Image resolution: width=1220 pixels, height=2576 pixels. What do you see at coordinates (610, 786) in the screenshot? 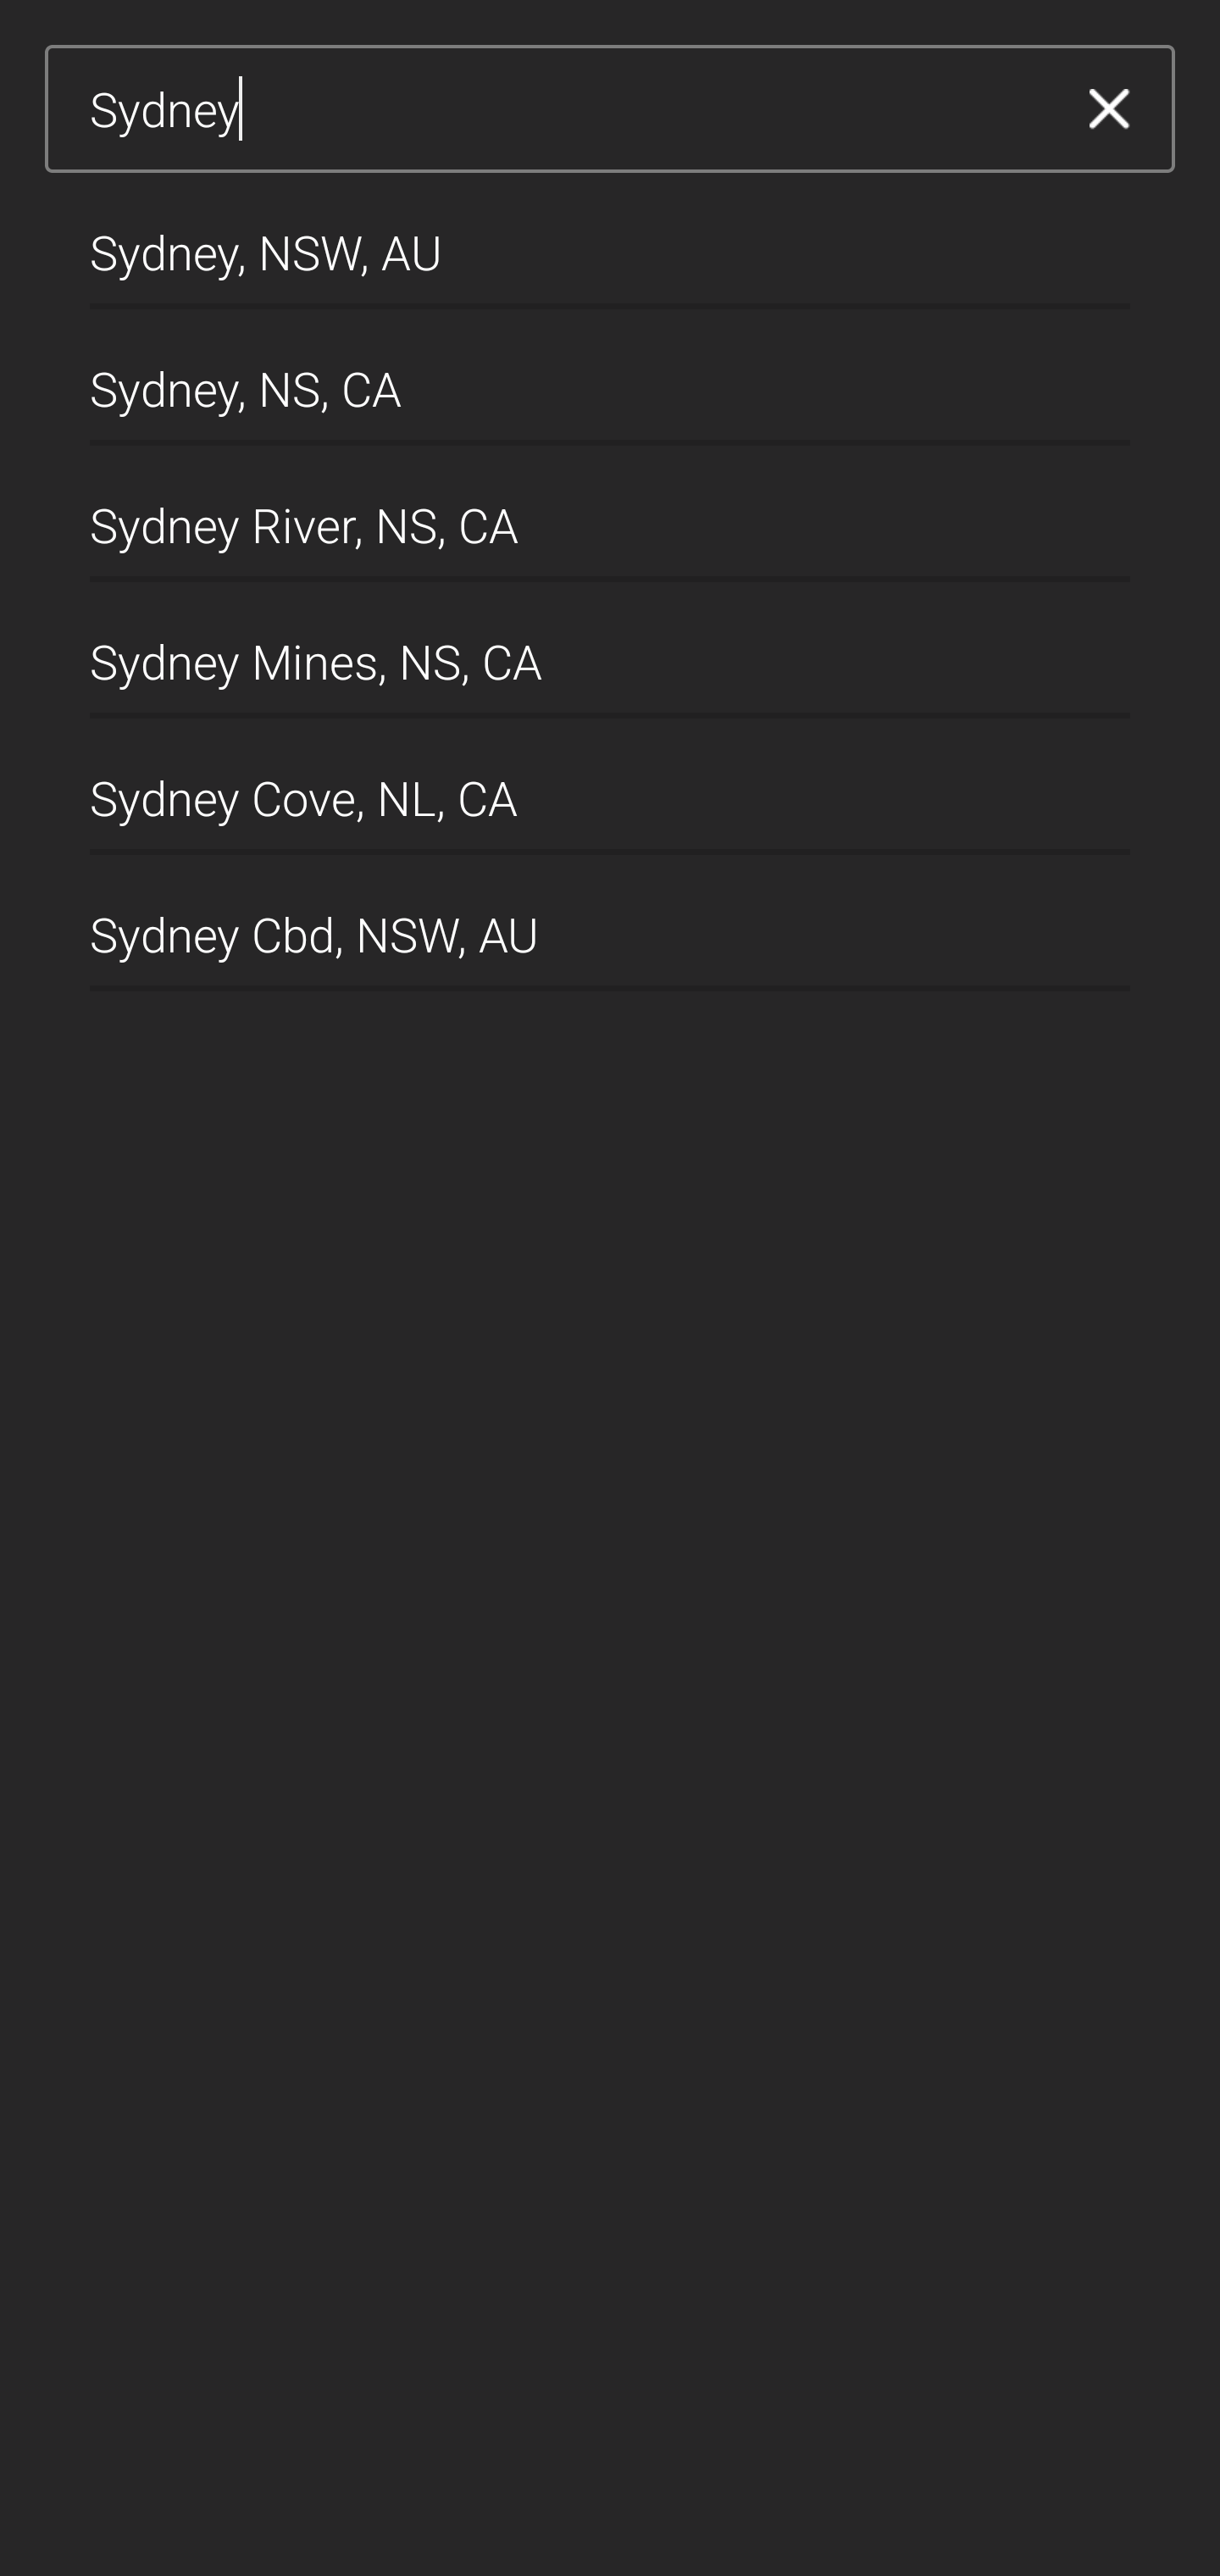
I see `Sydney Cove, NL, CA` at bounding box center [610, 786].